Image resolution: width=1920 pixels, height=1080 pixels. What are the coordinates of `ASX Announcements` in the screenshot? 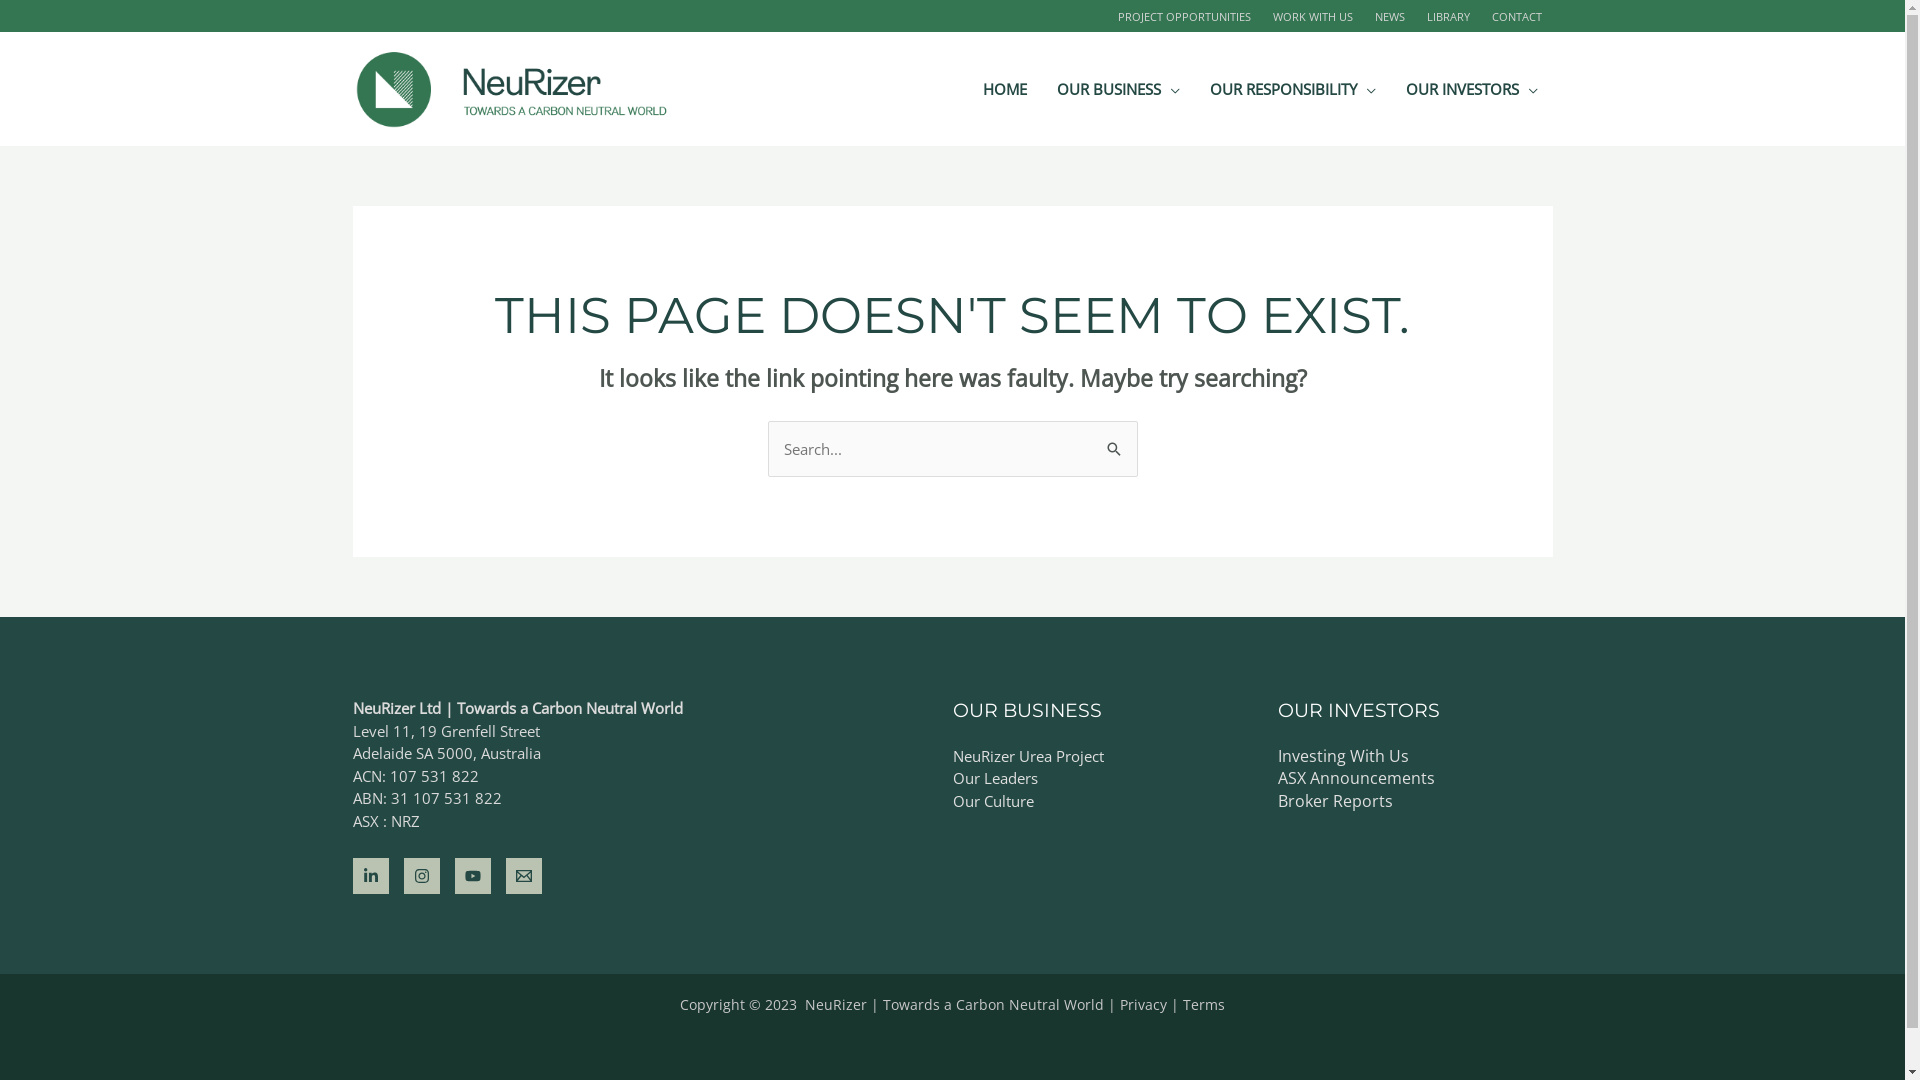 It's located at (1356, 778).